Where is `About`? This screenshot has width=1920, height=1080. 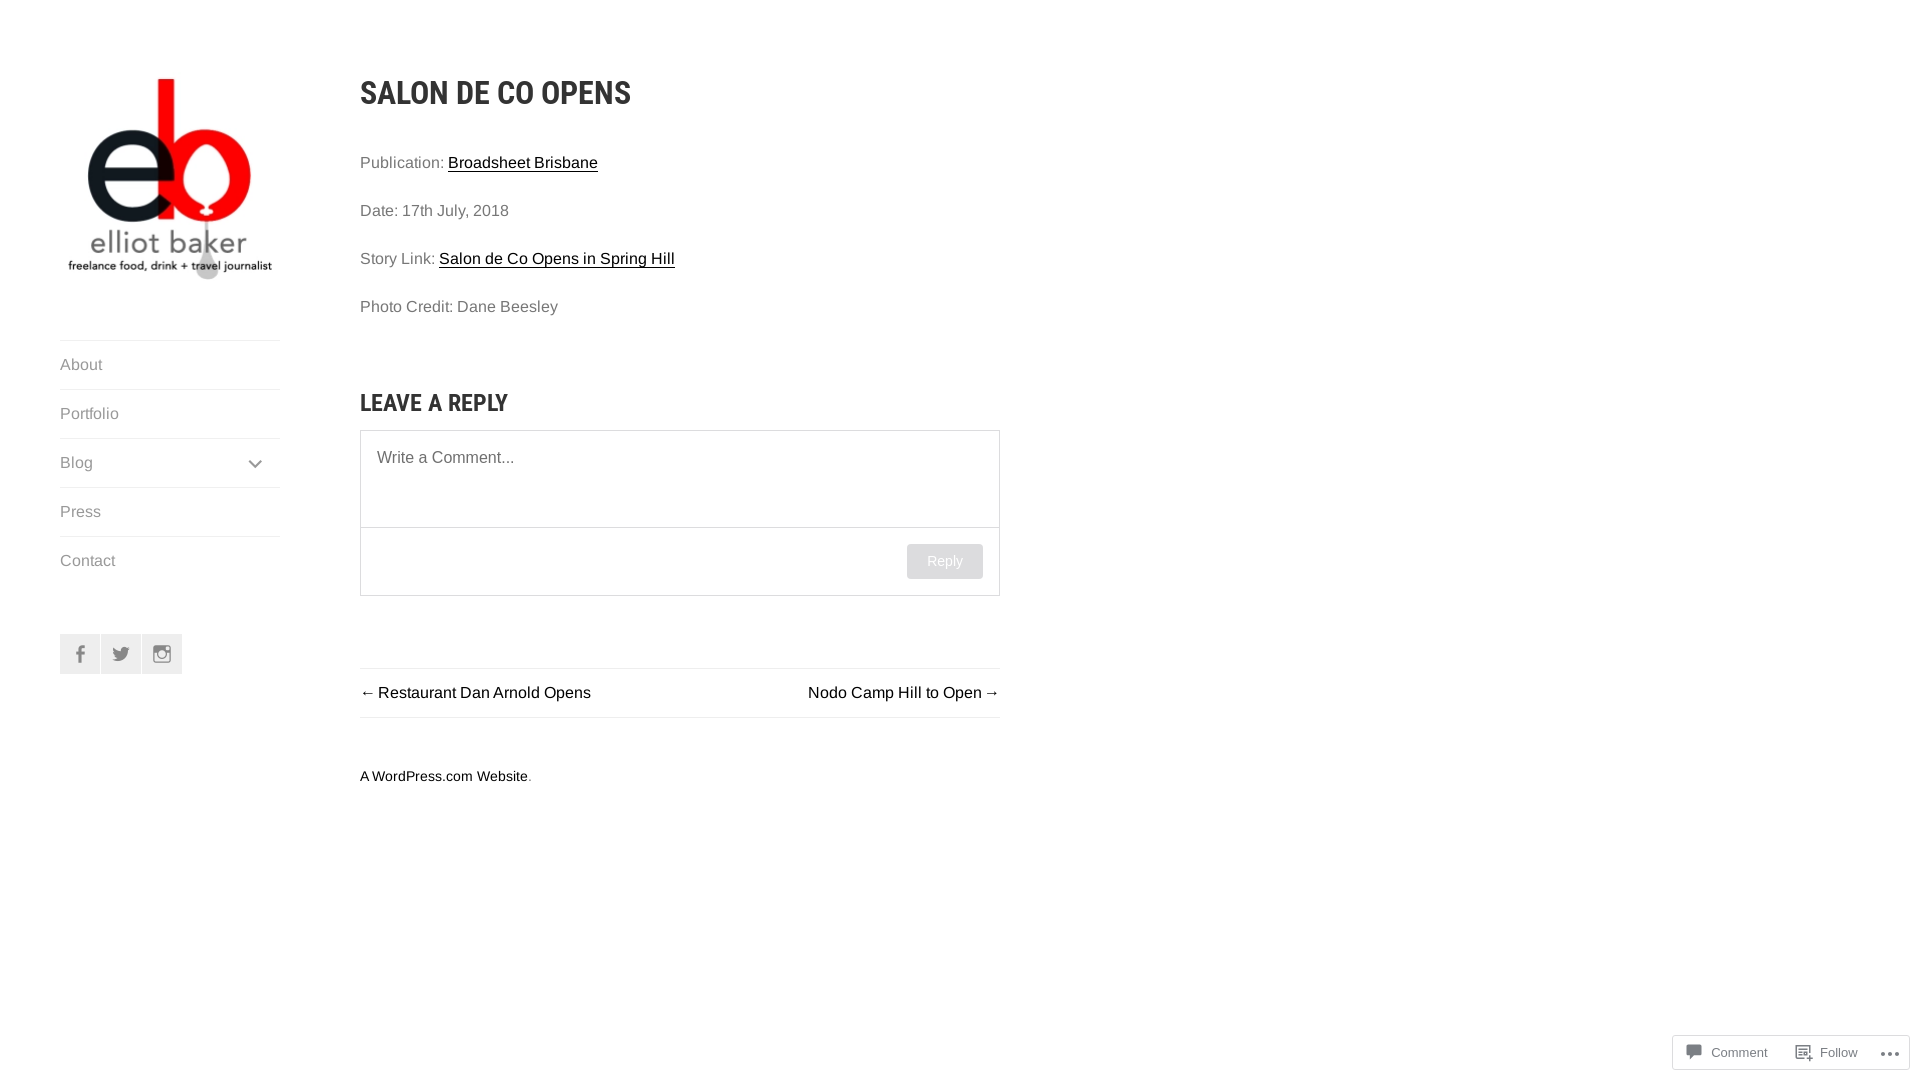
About is located at coordinates (170, 365).